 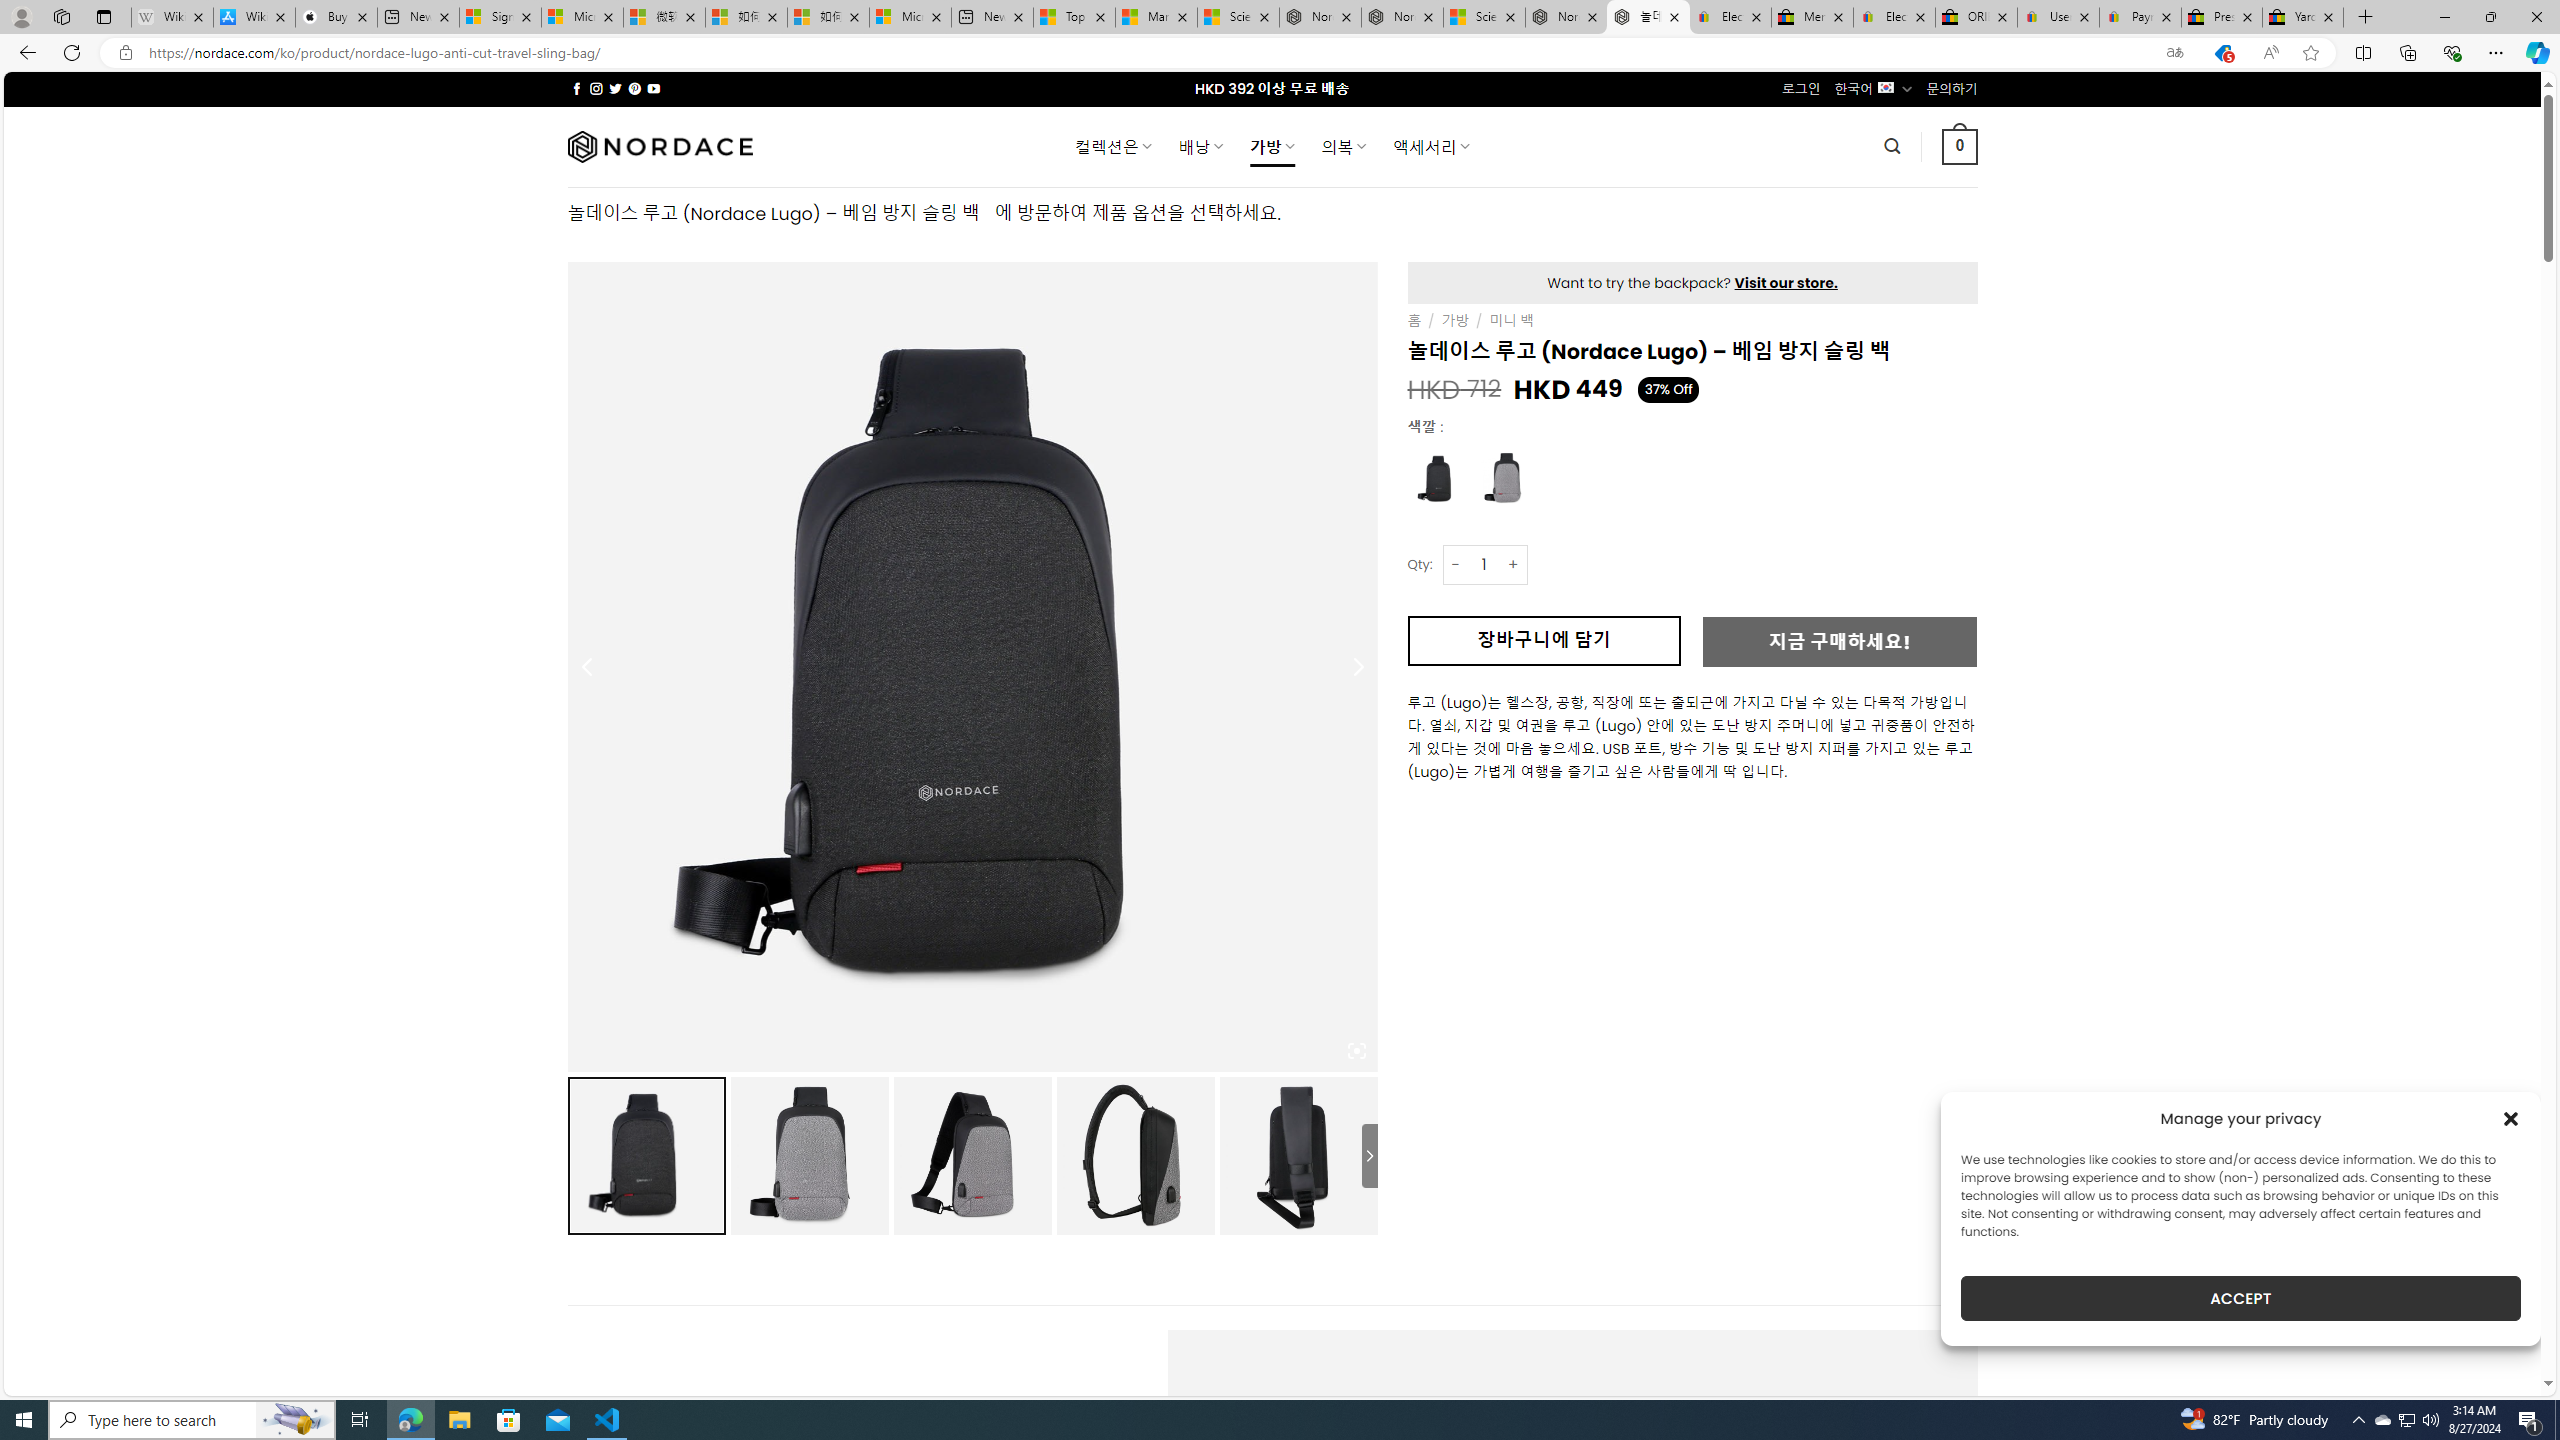 I want to click on Yard, Garden & Outdoor Living, so click(x=2302, y=17).